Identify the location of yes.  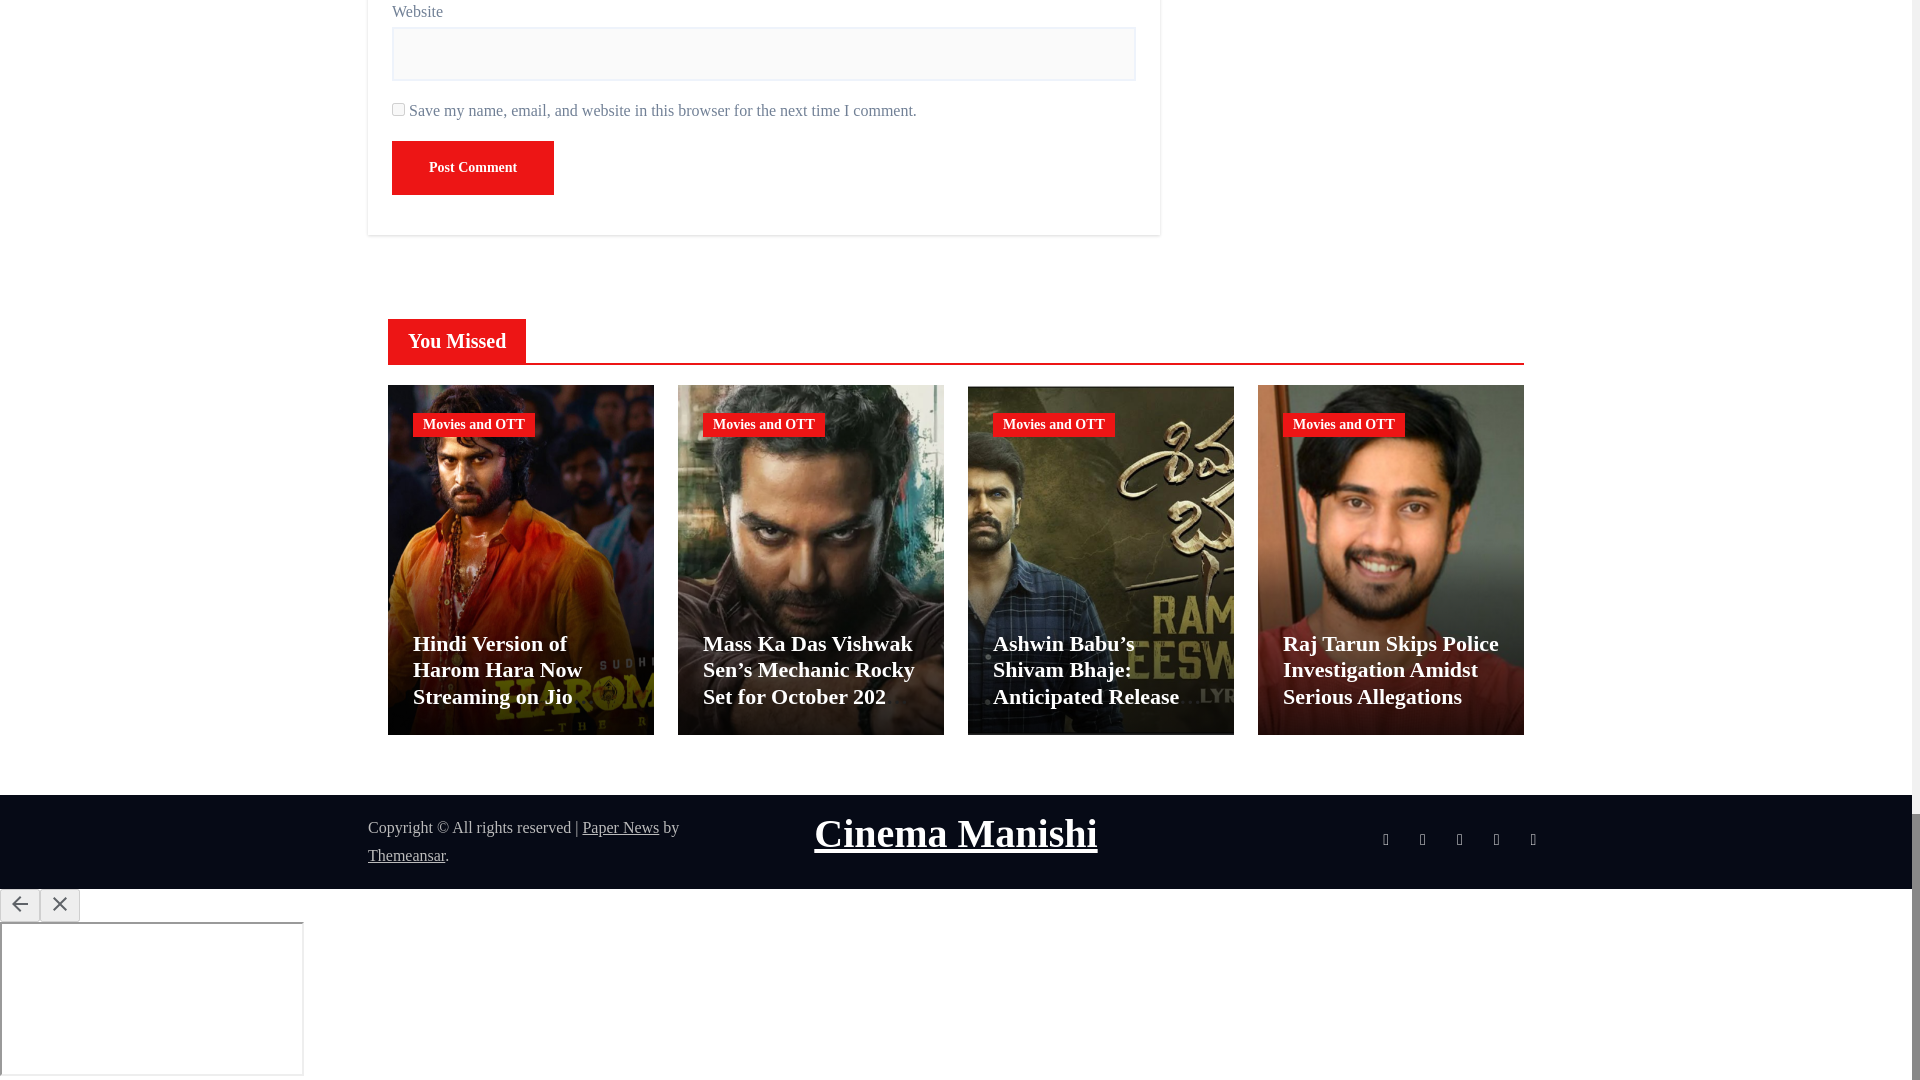
(398, 108).